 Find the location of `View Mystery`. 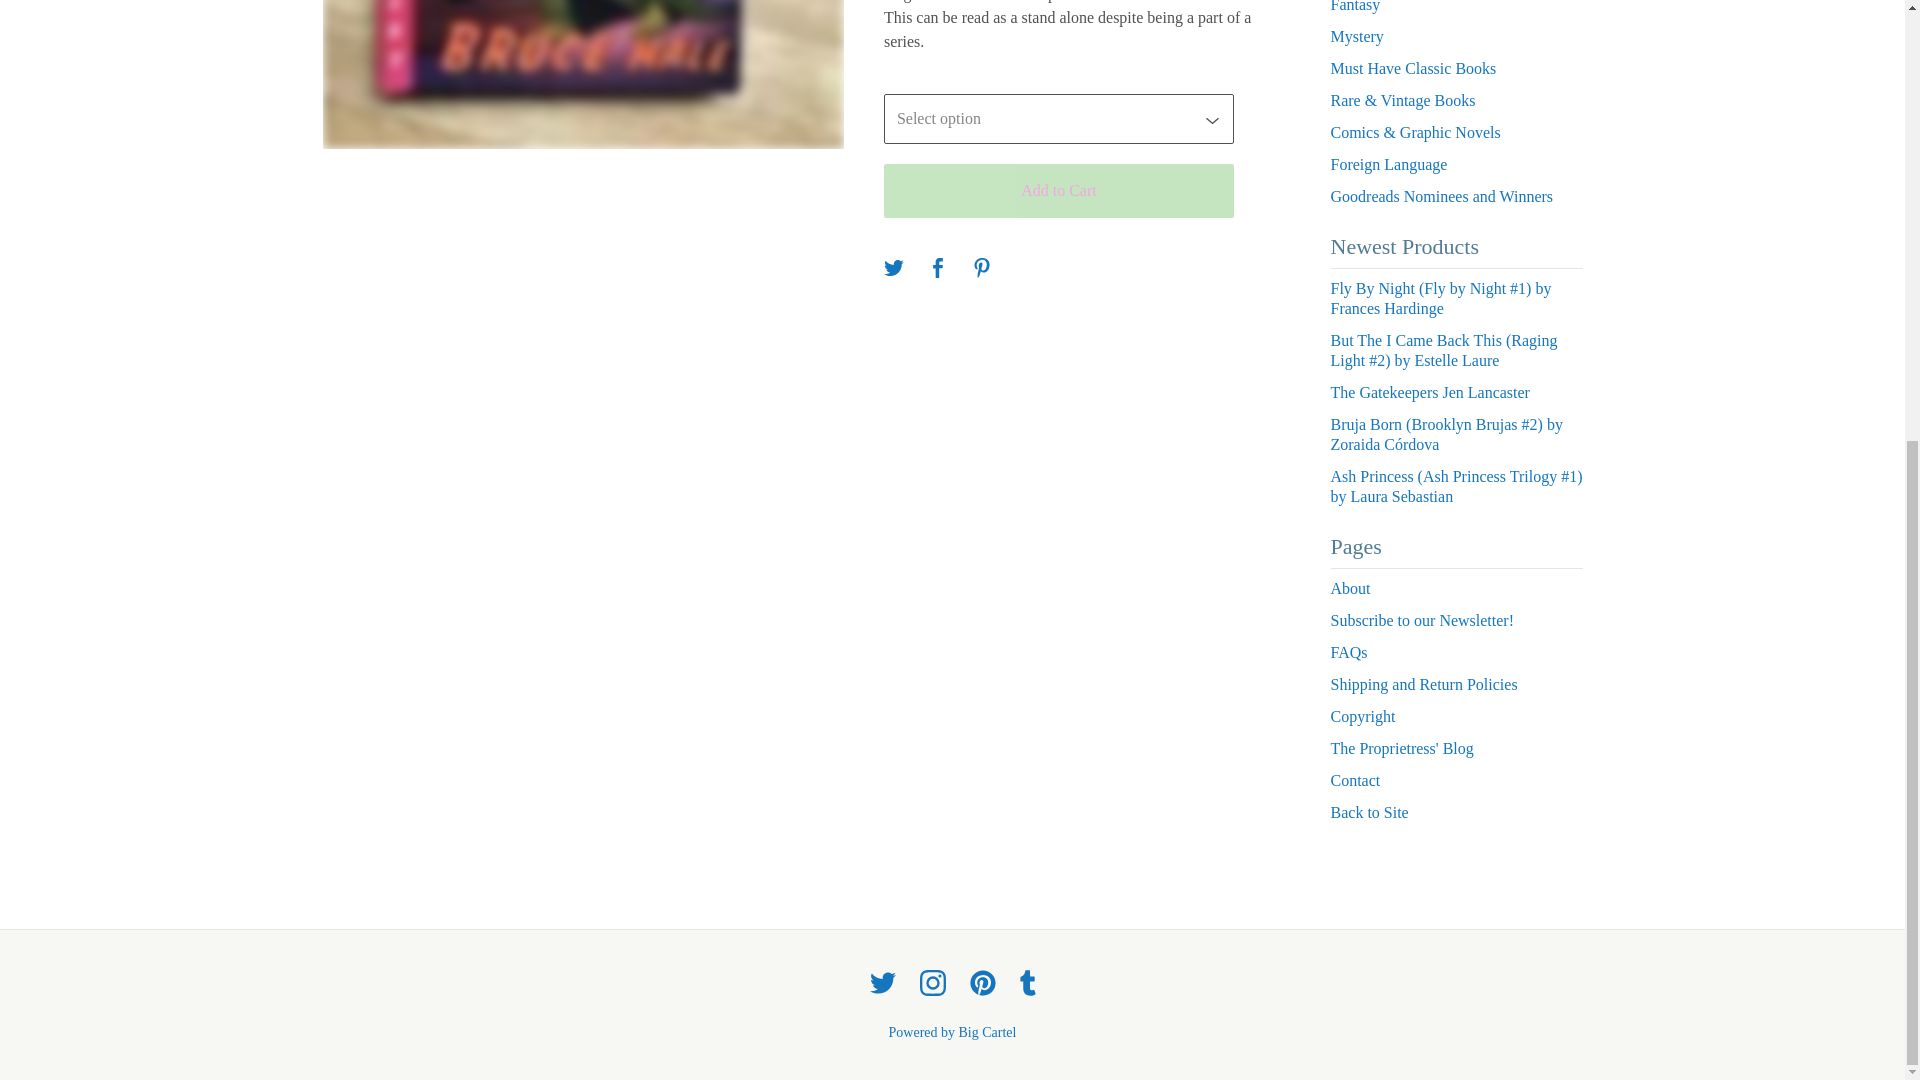

View Mystery is located at coordinates (1456, 36).